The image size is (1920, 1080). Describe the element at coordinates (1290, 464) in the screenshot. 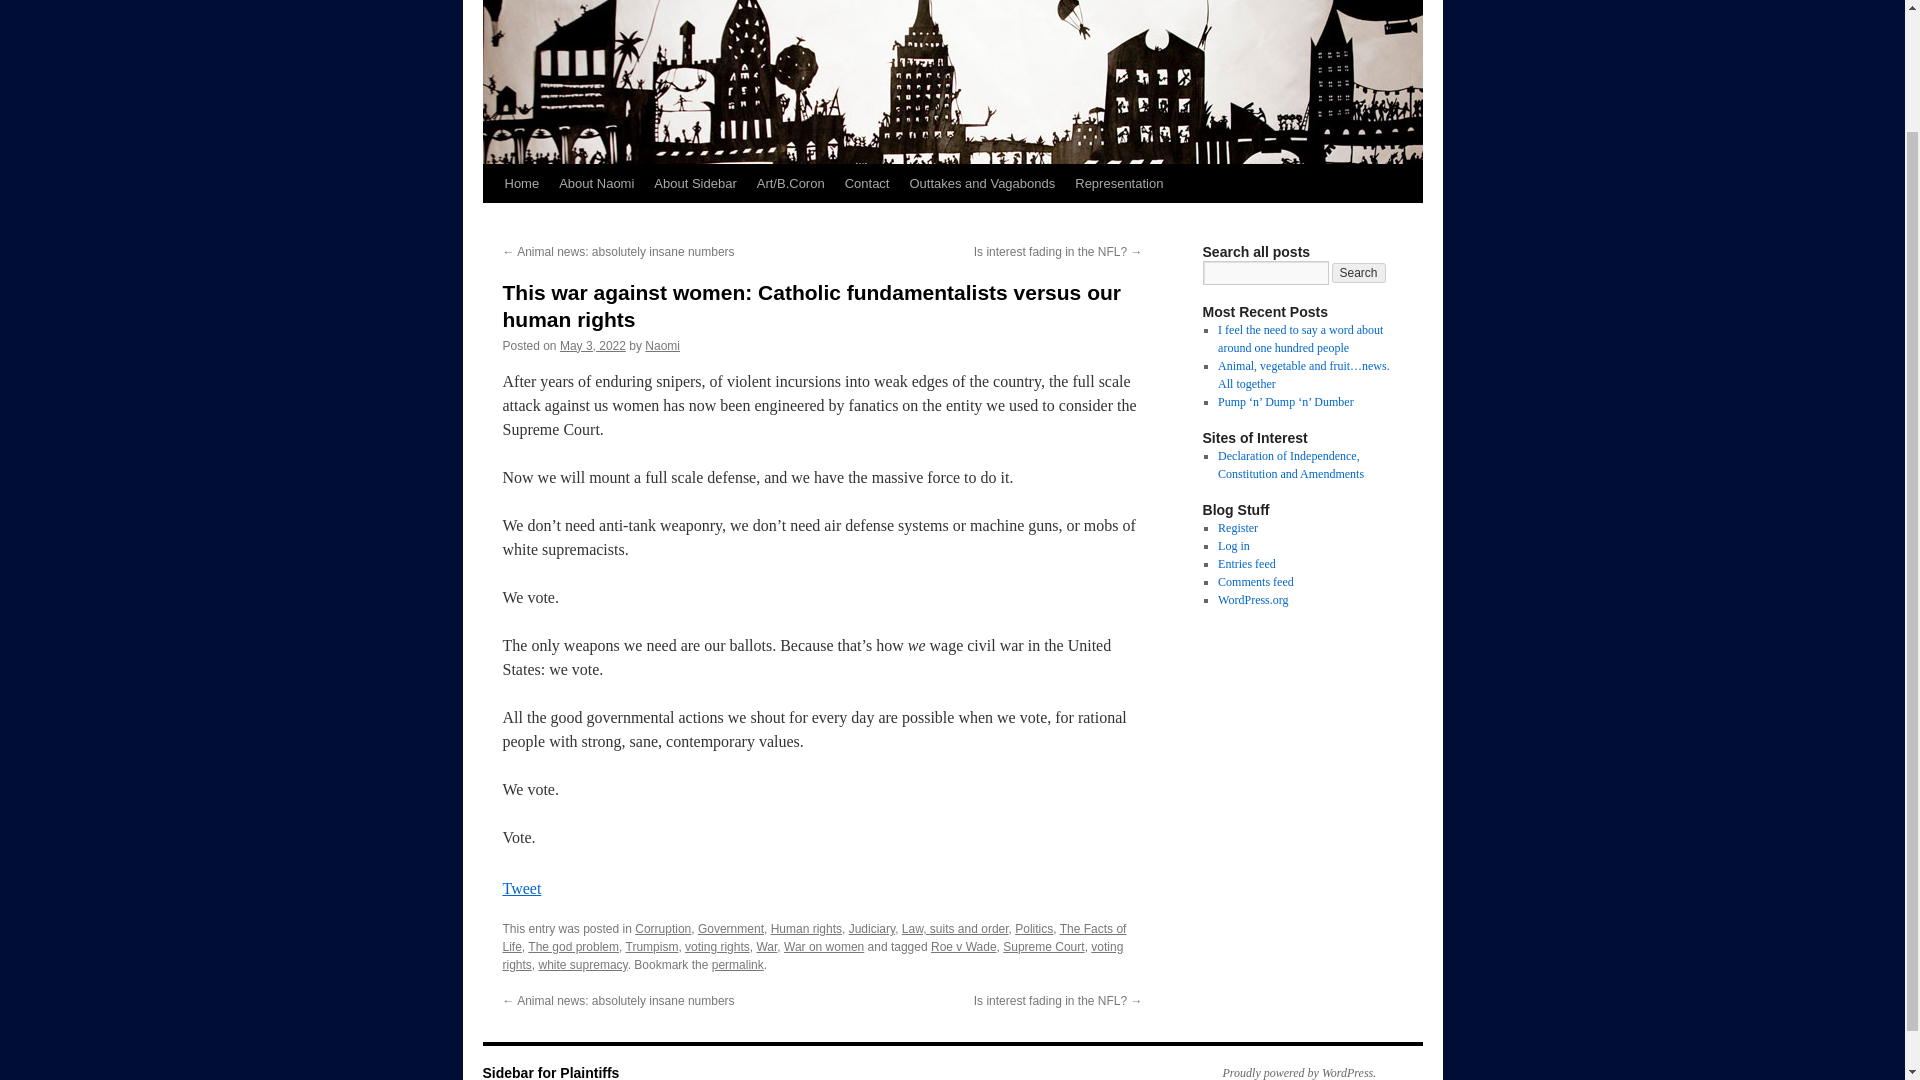

I see `Declaration of Independence, Constitution and Amendments` at that location.